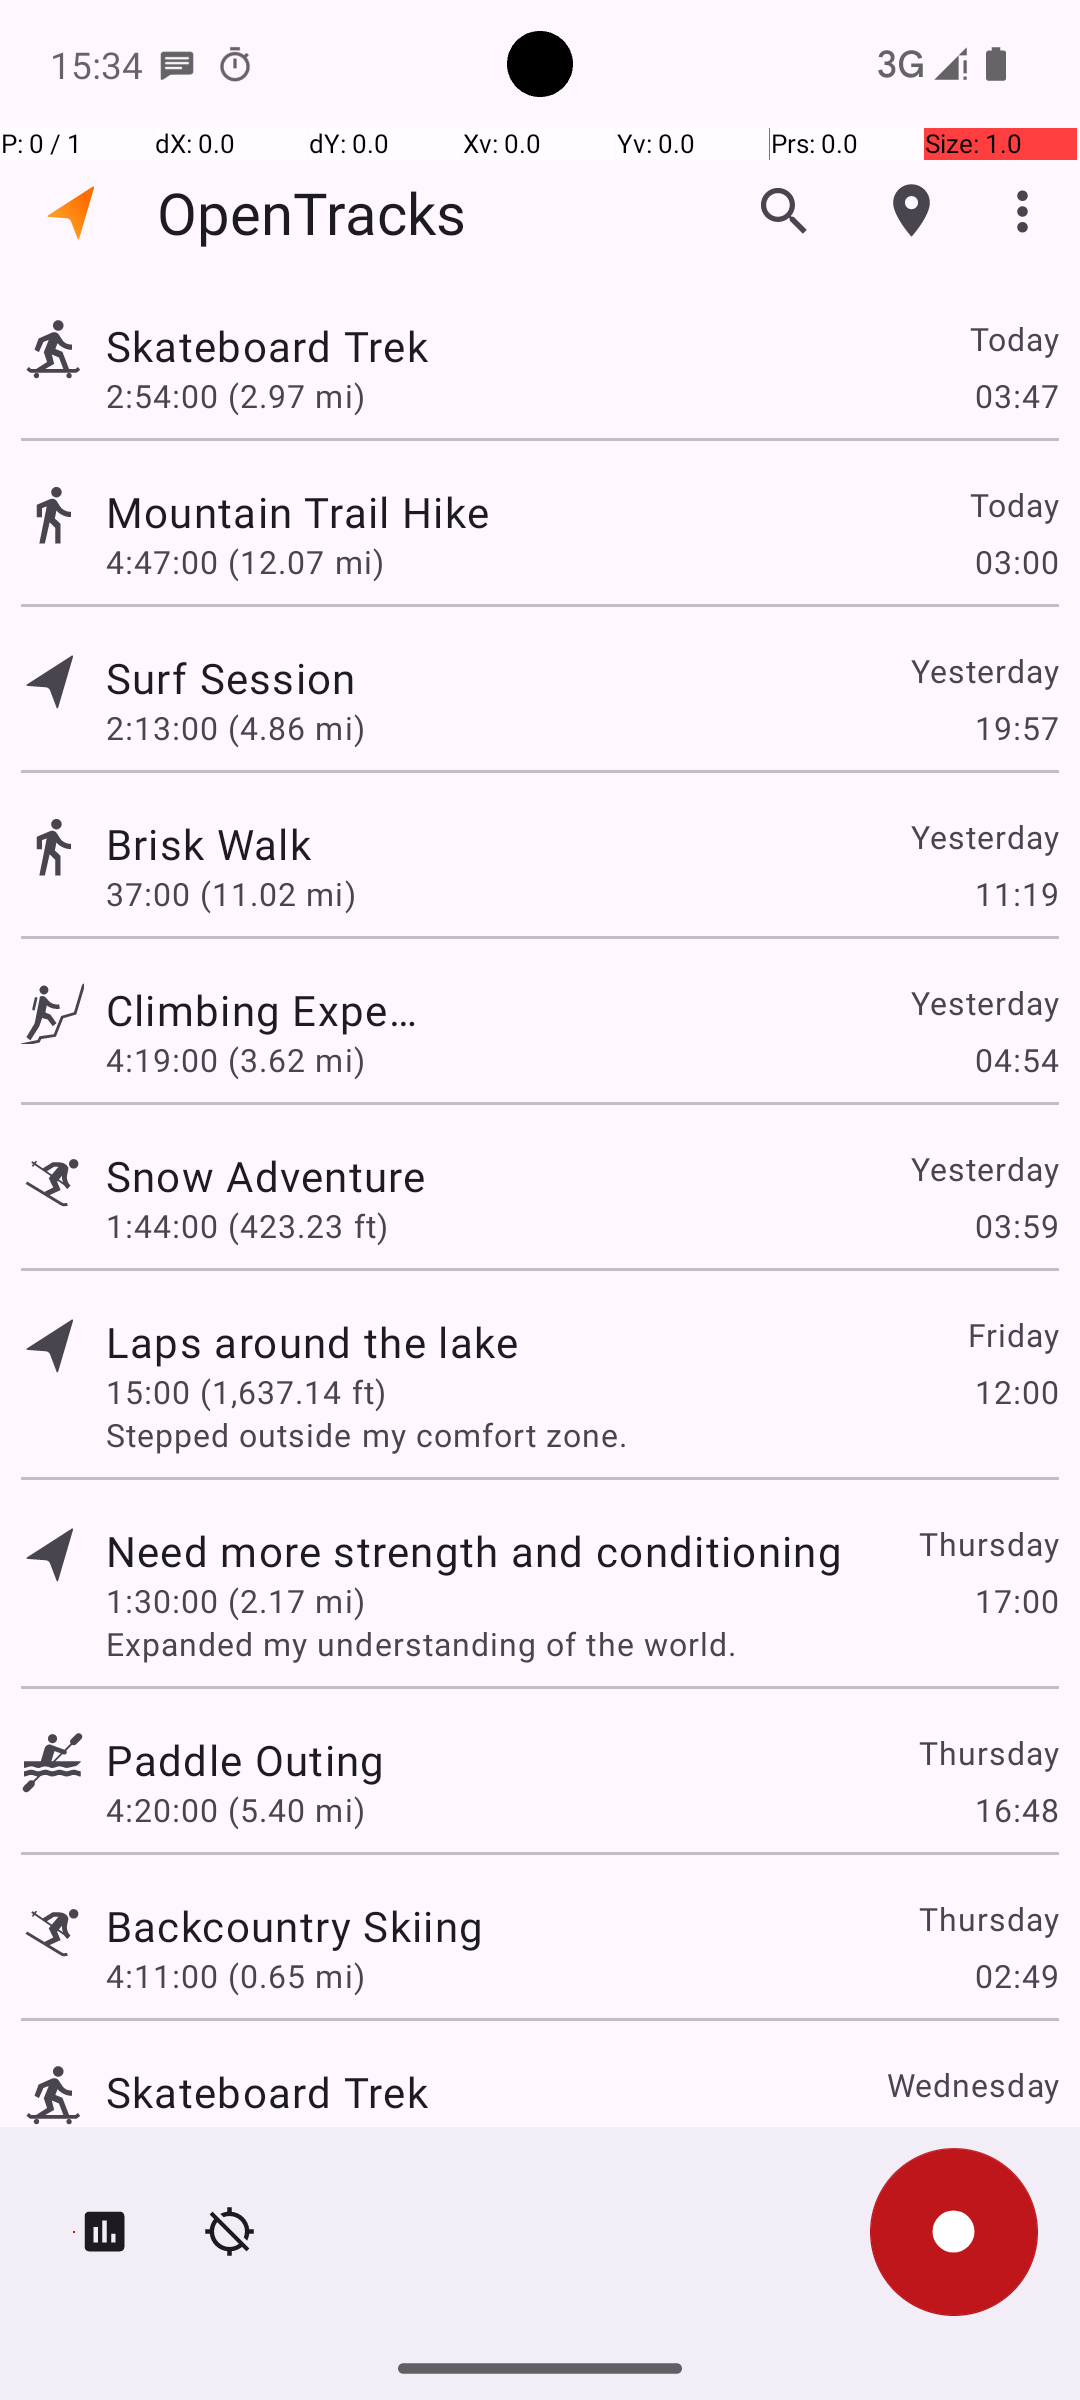  What do you see at coordinates (1016, 1976) in the screenshot?
I see `02:49` at bounding box center [1016, 1976].